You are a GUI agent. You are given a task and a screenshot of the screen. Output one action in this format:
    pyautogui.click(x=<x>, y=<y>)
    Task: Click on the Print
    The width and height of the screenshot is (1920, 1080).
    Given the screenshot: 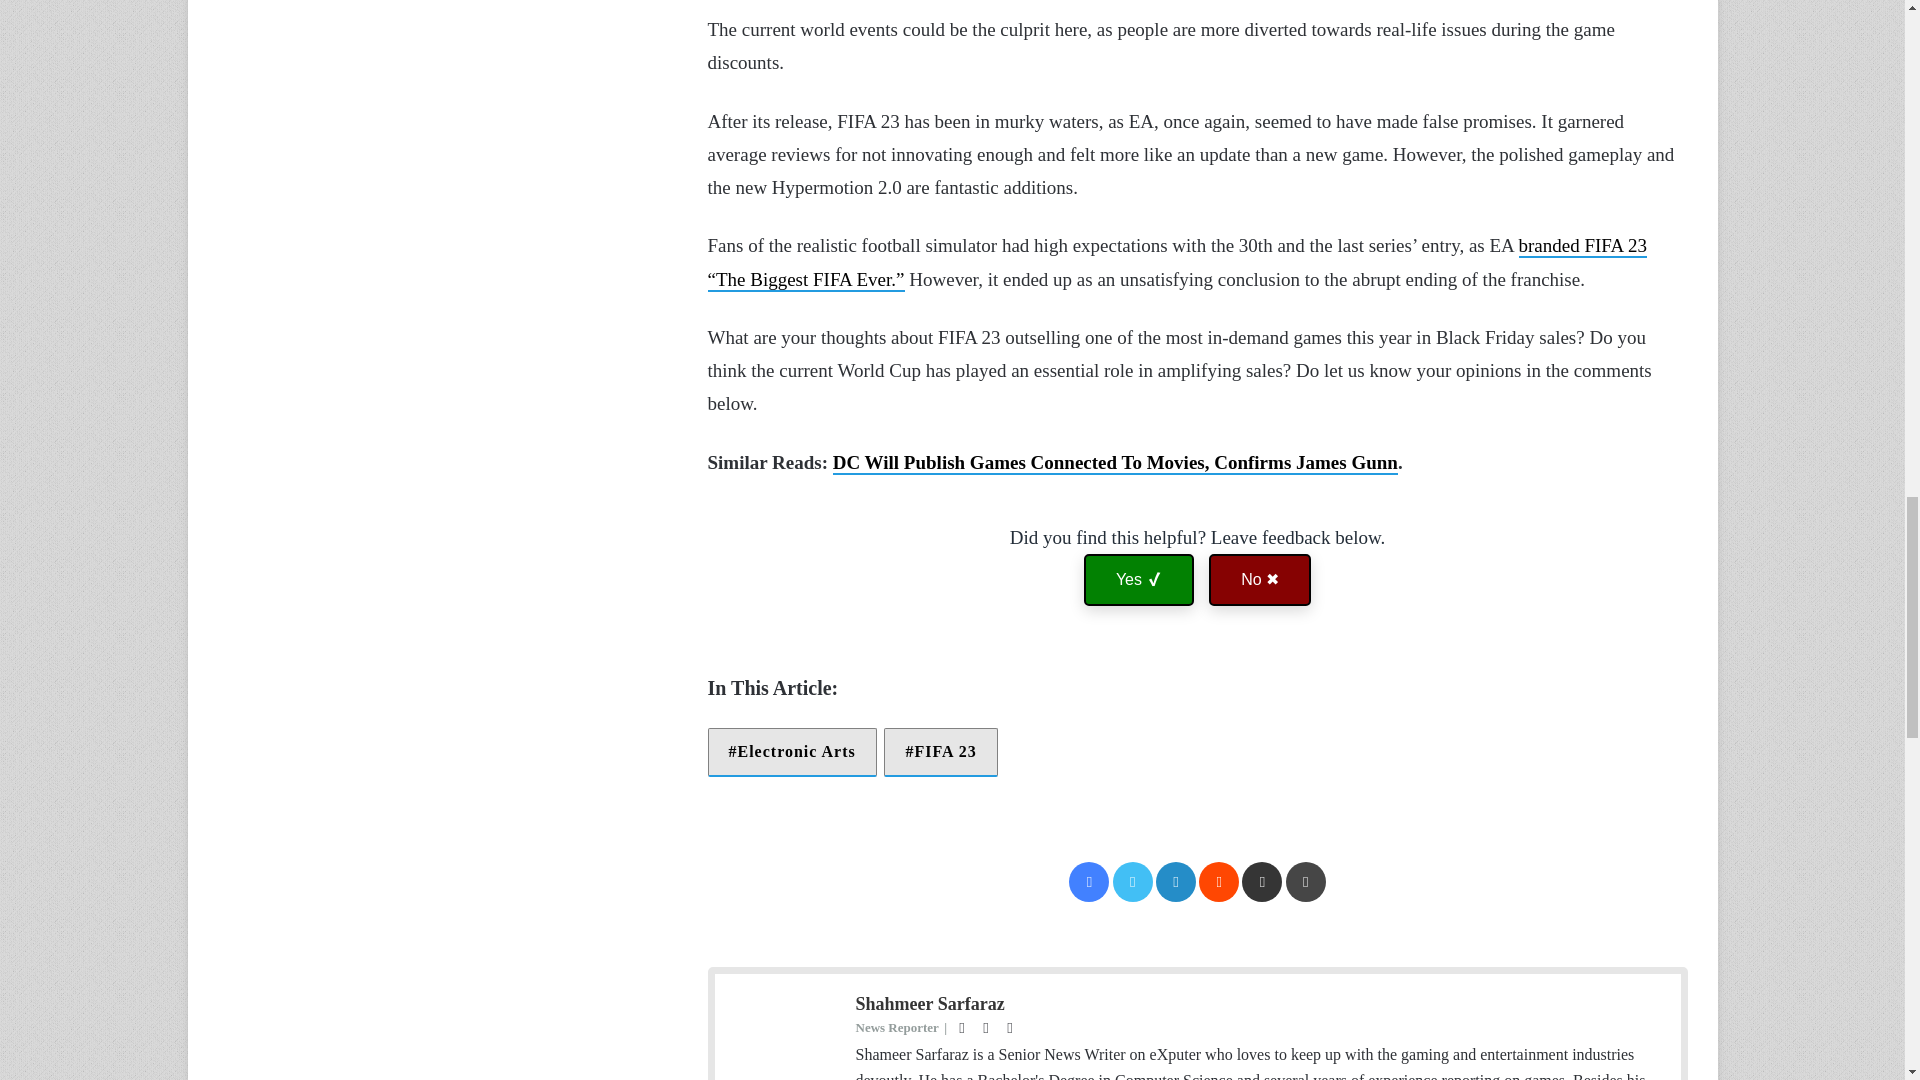 What is the action you would take?
    pyautogui.click(x=1306, y=881)
    